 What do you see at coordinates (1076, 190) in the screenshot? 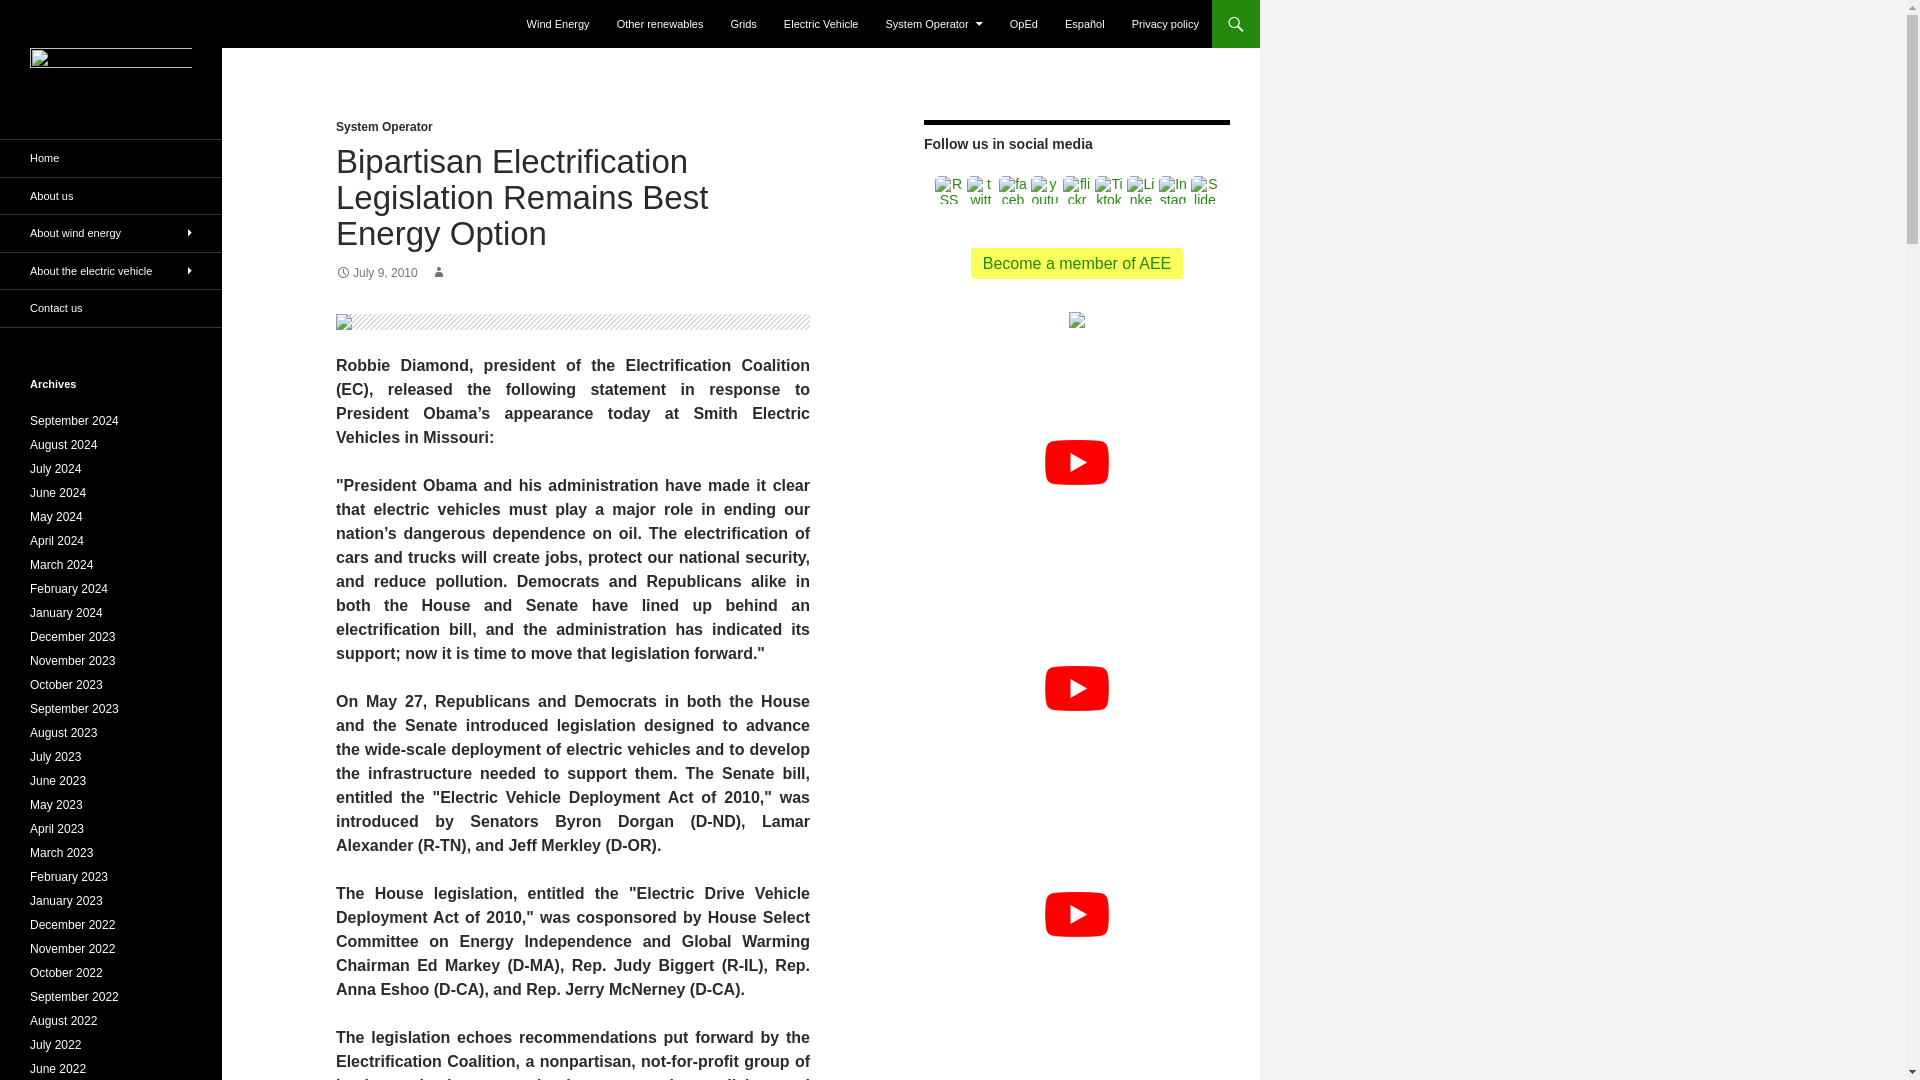
I see `flickr` at bounding box center [1076, 190].